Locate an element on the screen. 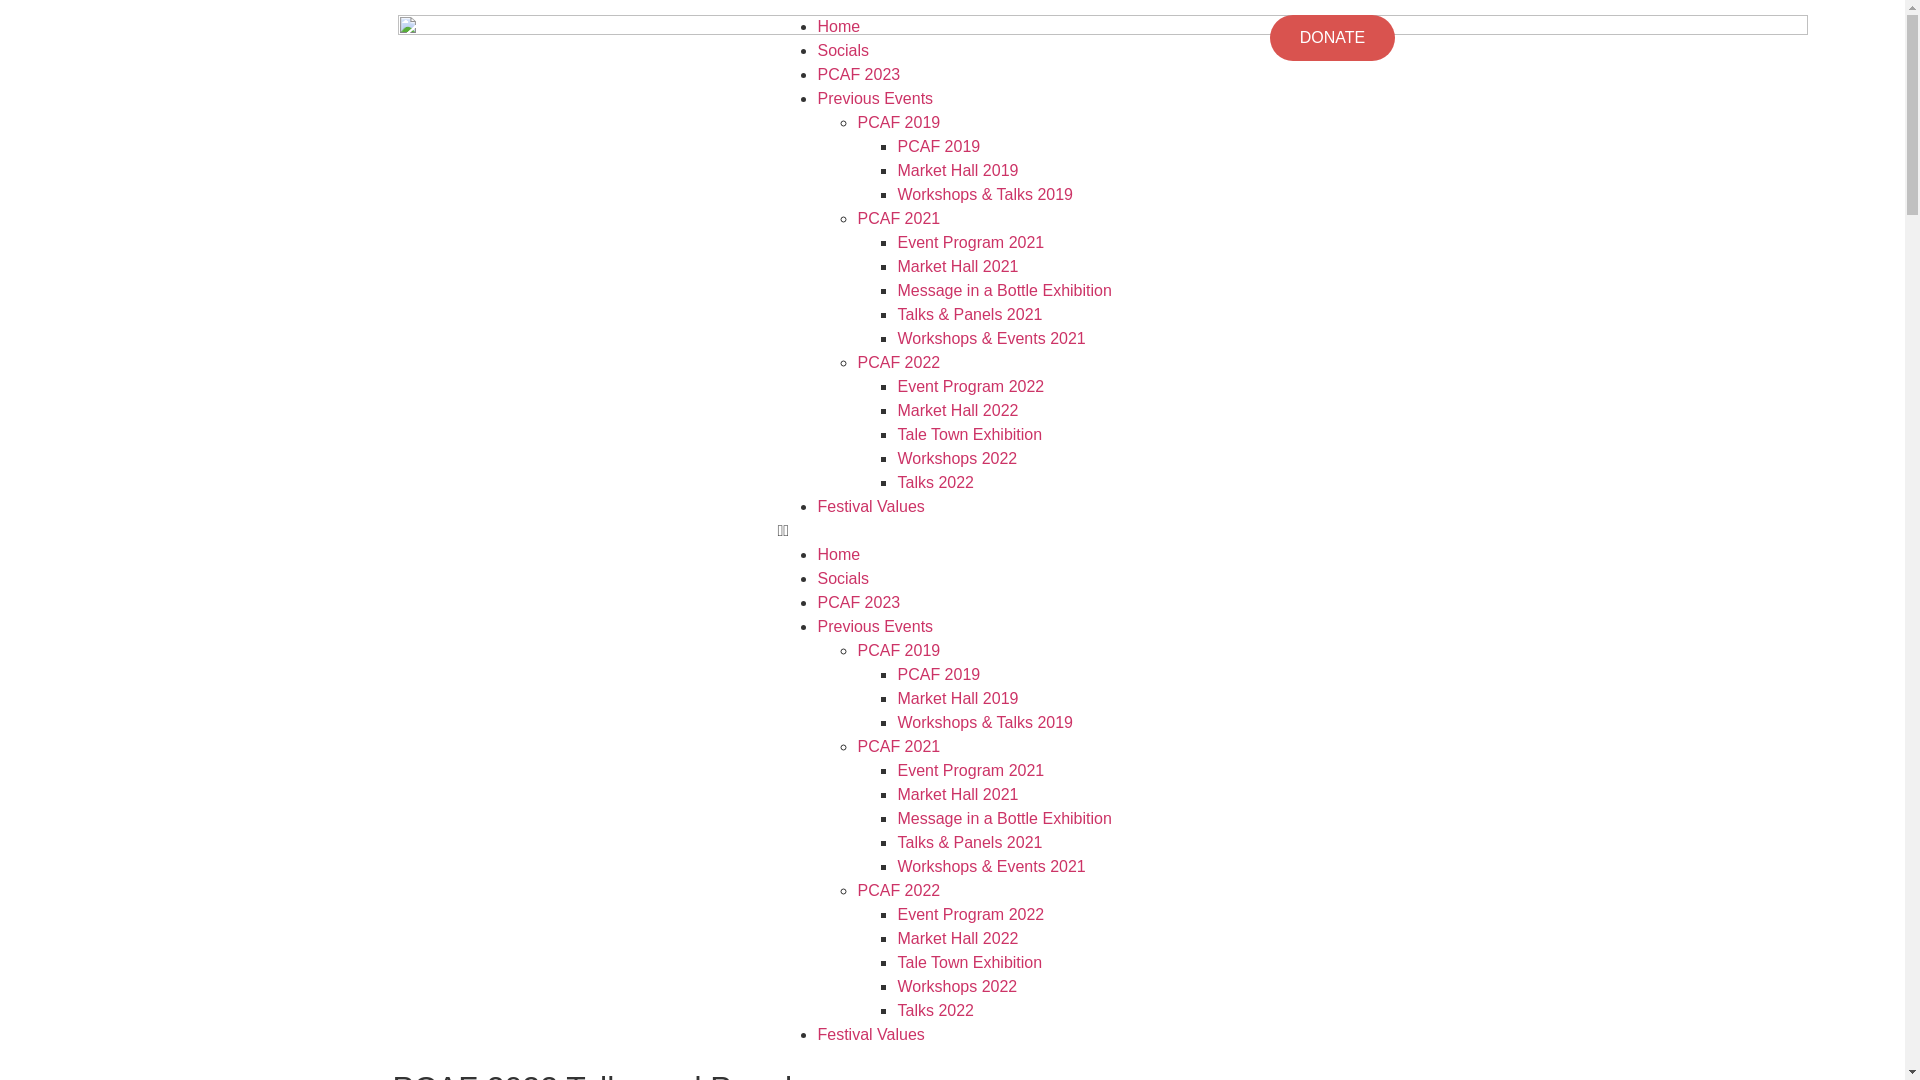 Image resolution: width=1920 pixels, height=1080 pixels. PCAF 2021 is located at coordinates (898, 746).